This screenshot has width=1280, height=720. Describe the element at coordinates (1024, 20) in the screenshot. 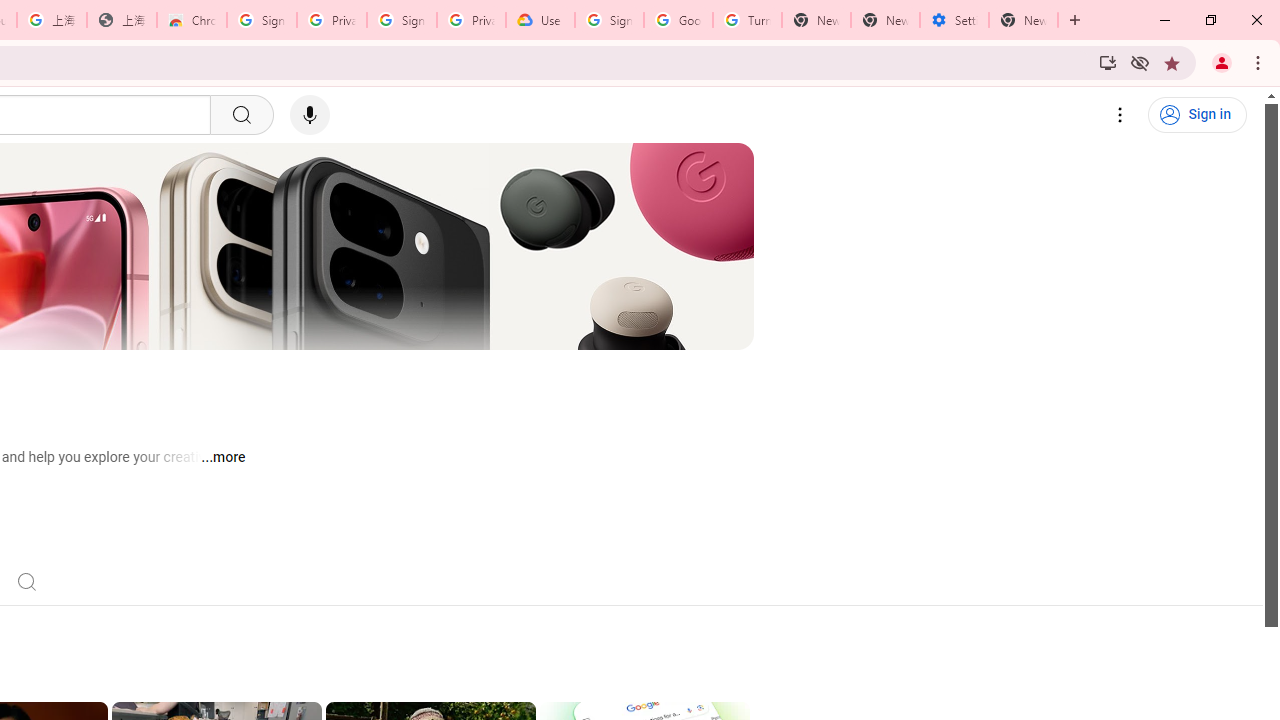

I see `New Tab` at that location.